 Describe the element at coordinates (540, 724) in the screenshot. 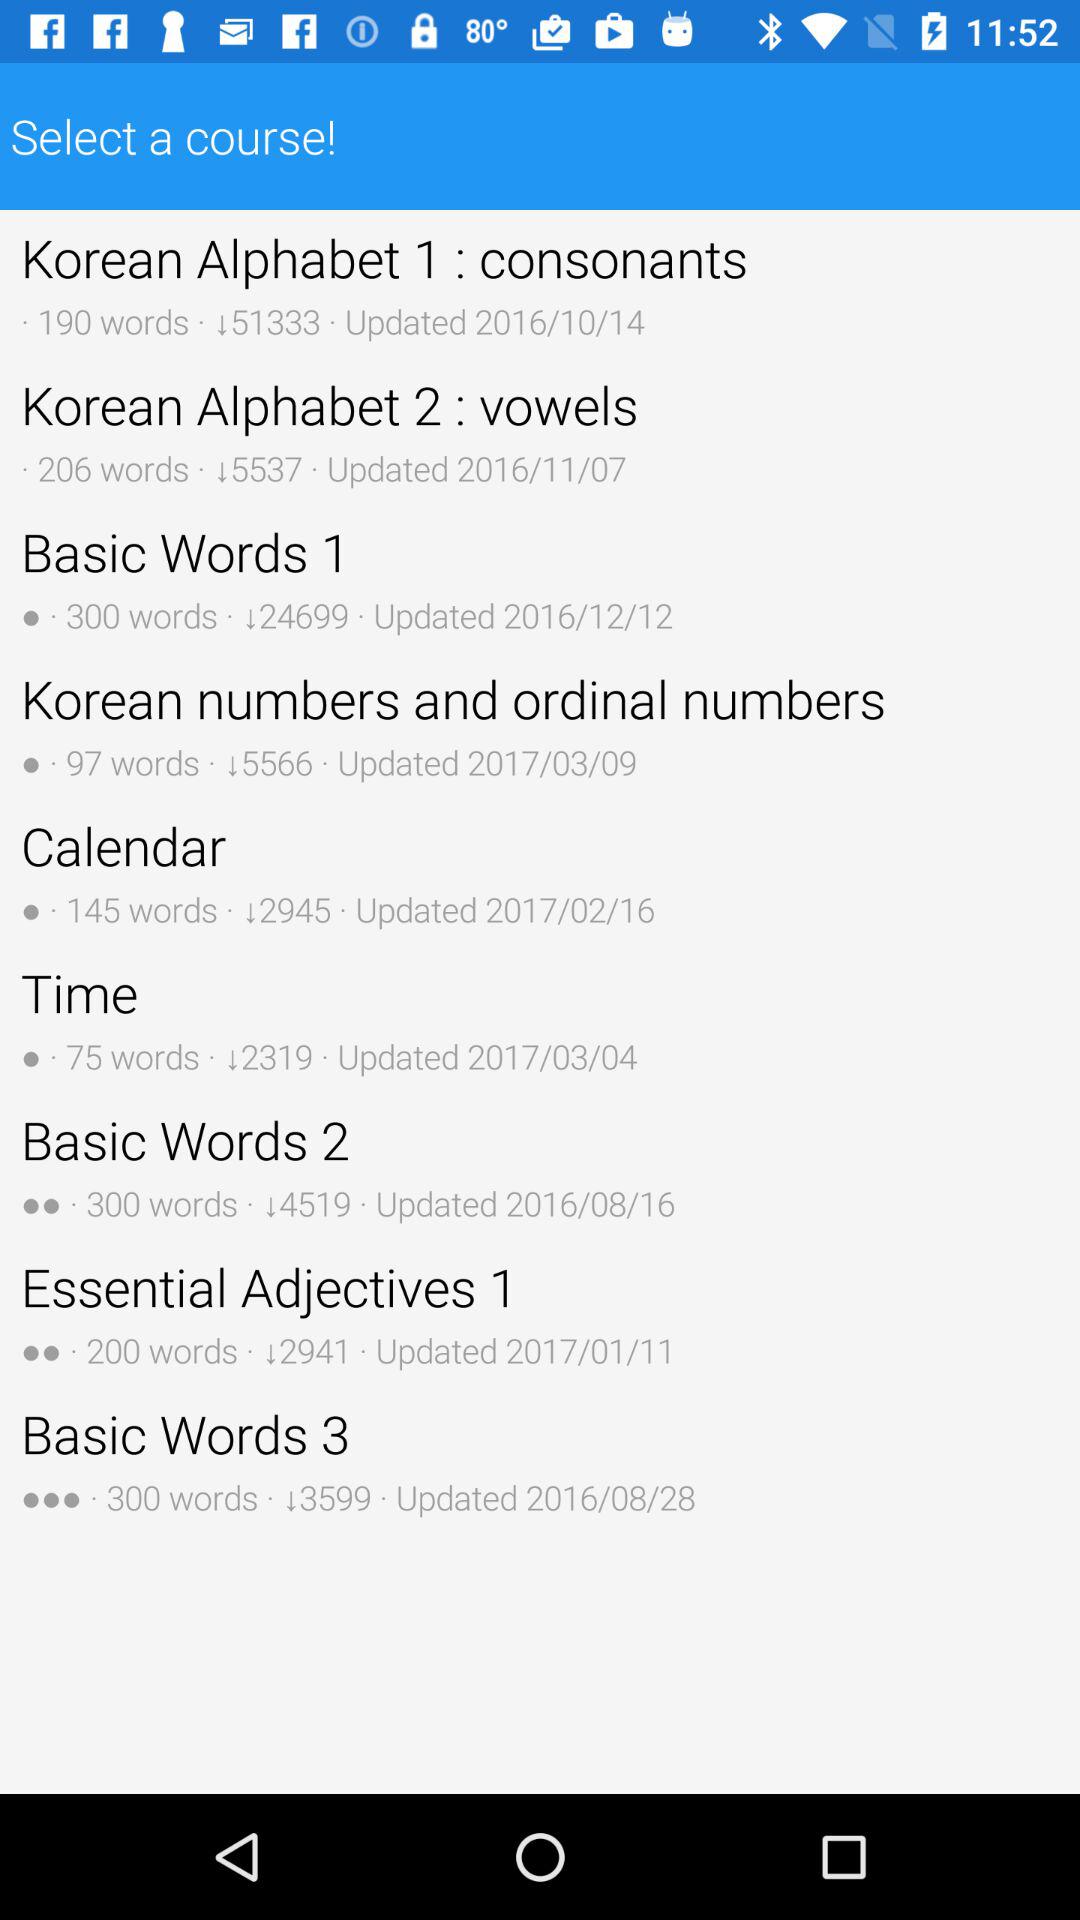

I see `swipe until korean numbers and button` at that location.